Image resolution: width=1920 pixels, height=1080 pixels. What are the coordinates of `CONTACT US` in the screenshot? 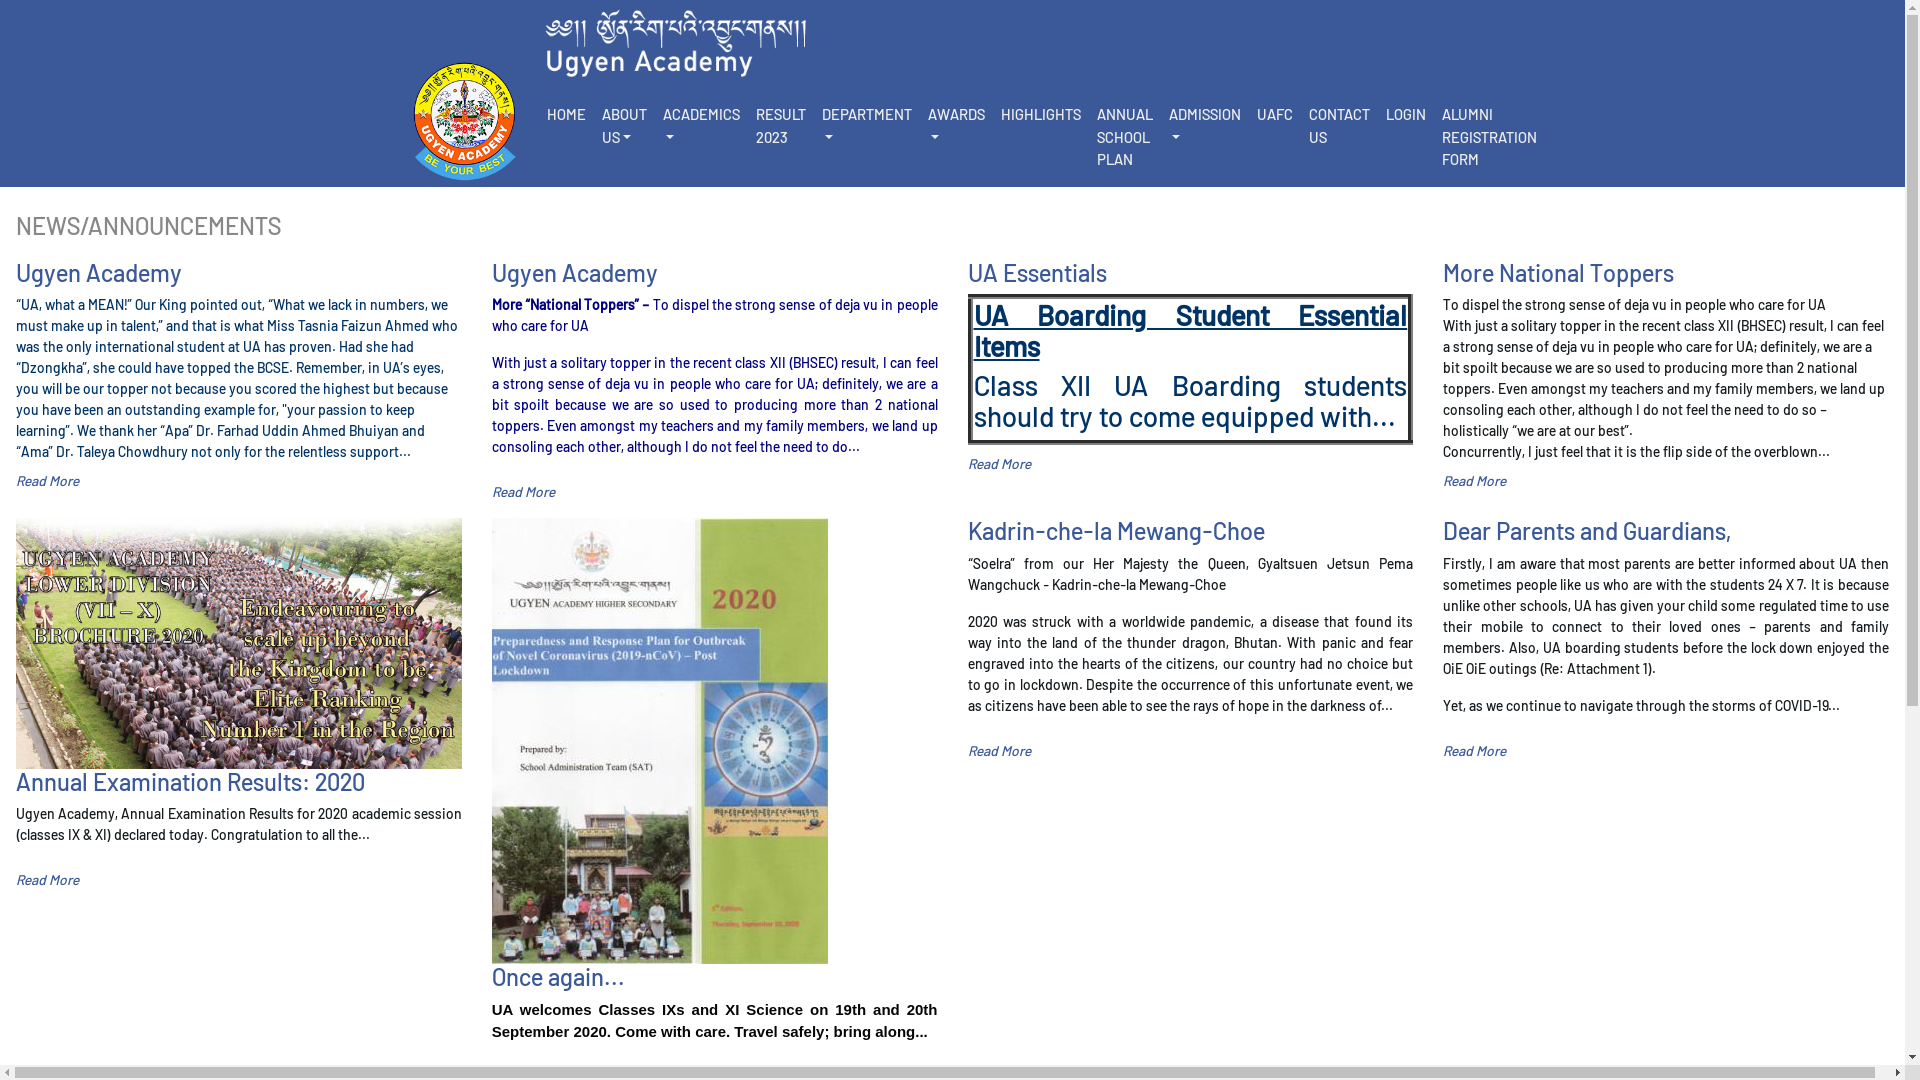 It's located at (1338, 125).